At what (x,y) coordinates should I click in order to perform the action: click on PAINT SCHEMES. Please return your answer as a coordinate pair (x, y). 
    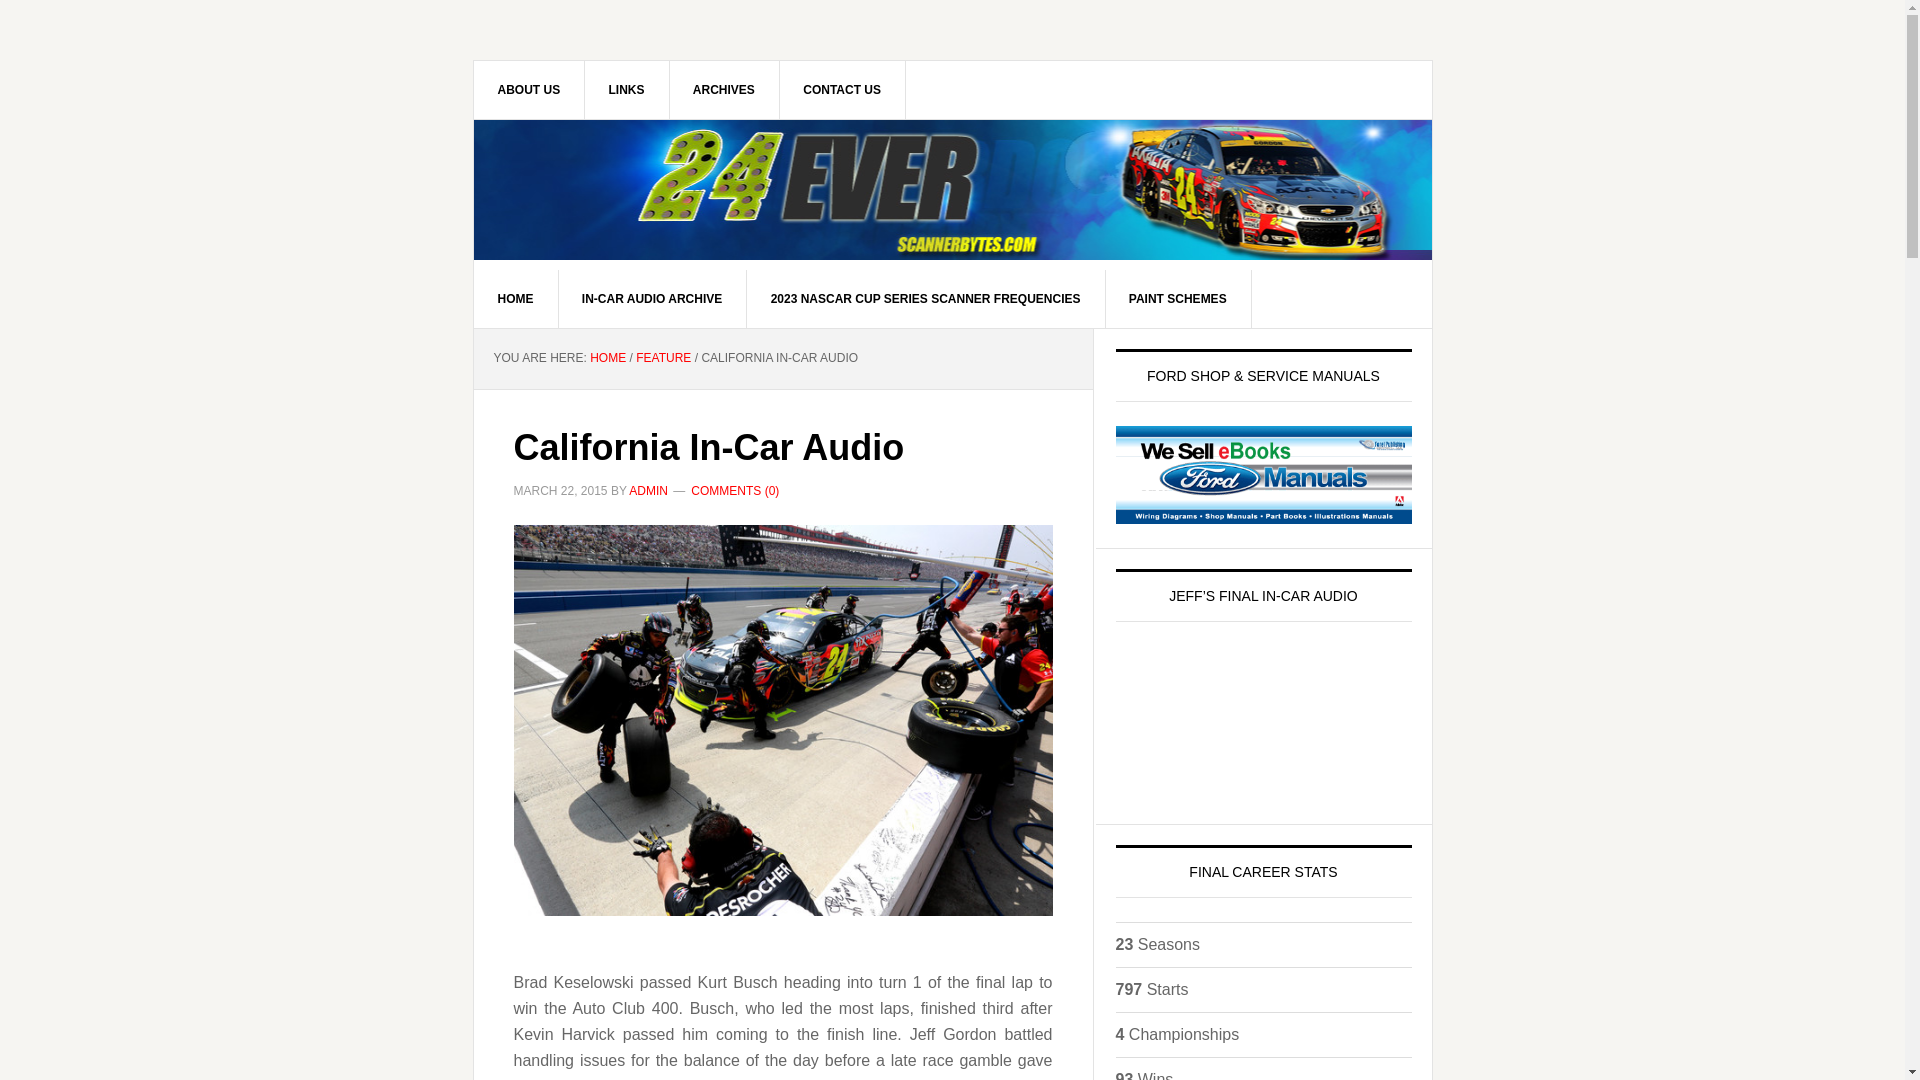
    Looking at the image, I should click on (1178, 299).